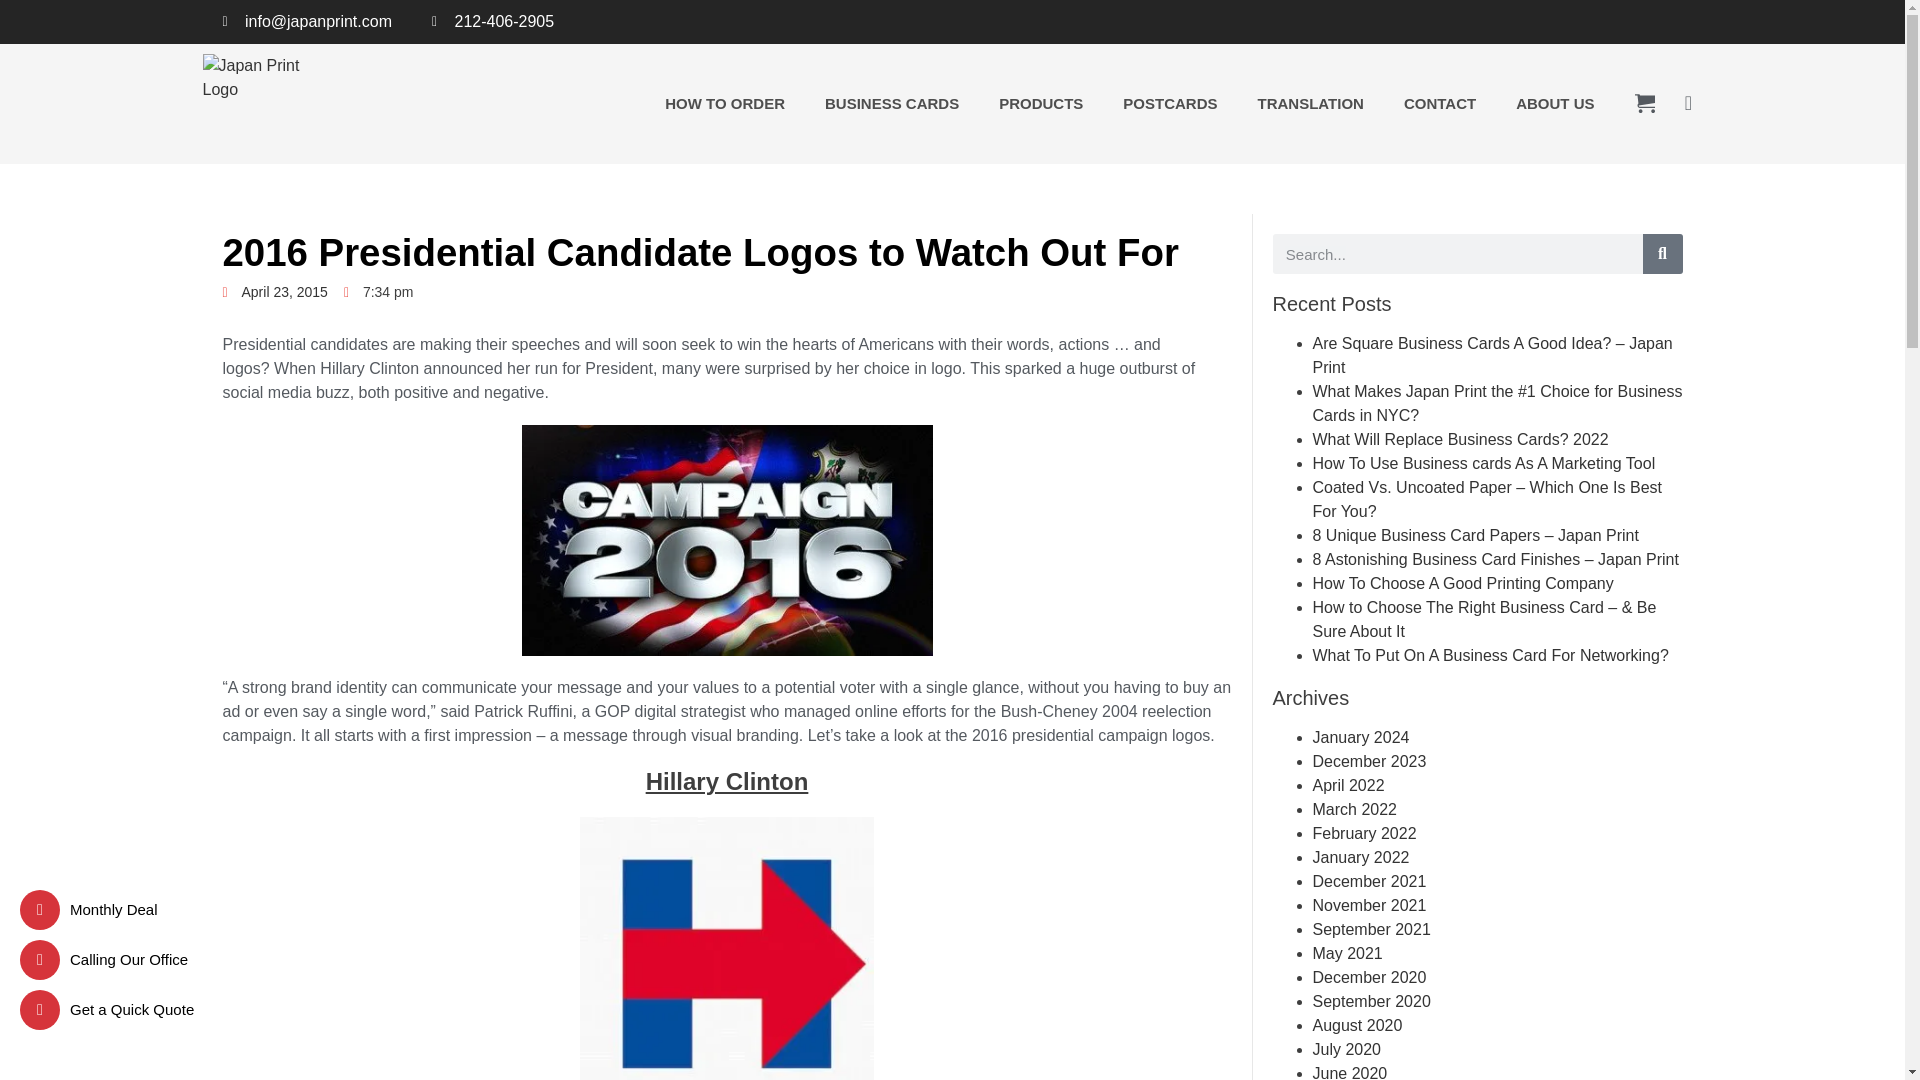 The height and width of the screenshot is (1080, 1920). I want to click on HOW TO ORDER, so click(724, 104).